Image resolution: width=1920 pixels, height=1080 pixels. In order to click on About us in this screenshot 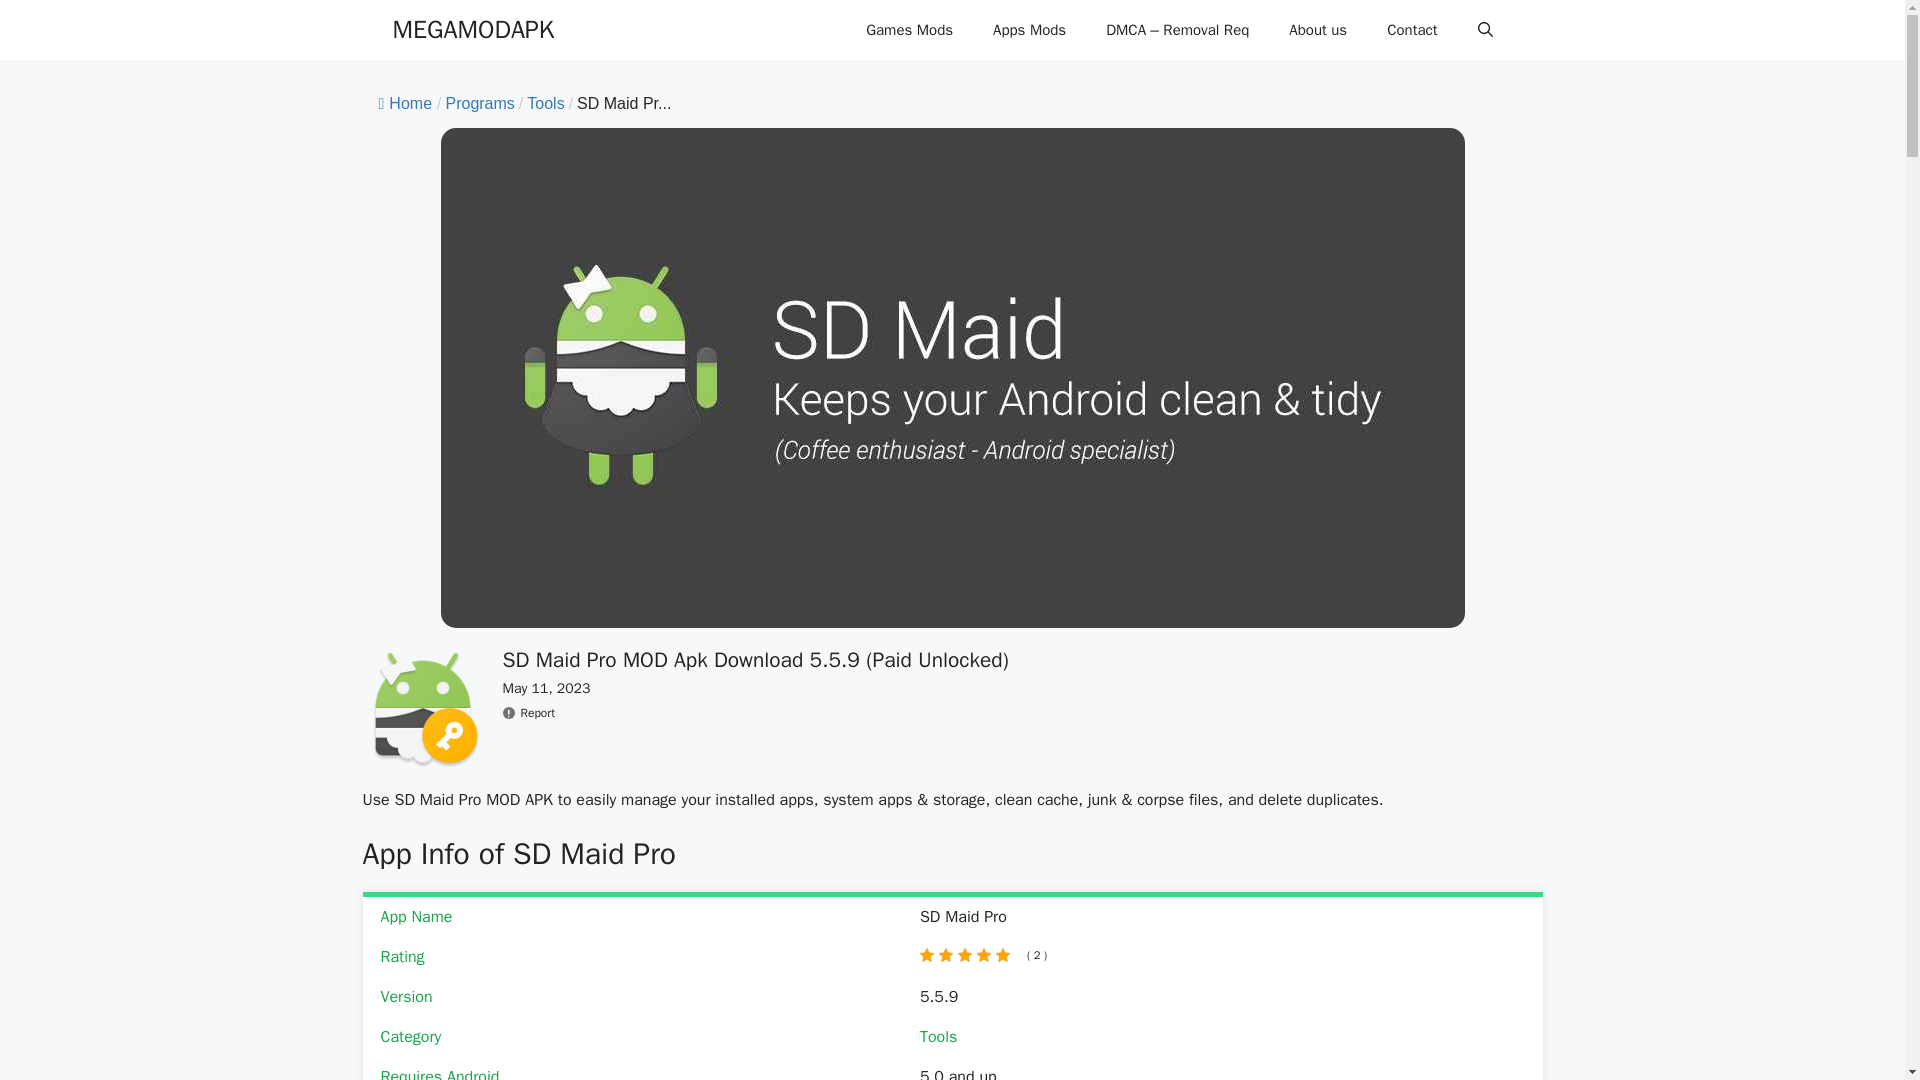, I will do `click(1318, 30)`.